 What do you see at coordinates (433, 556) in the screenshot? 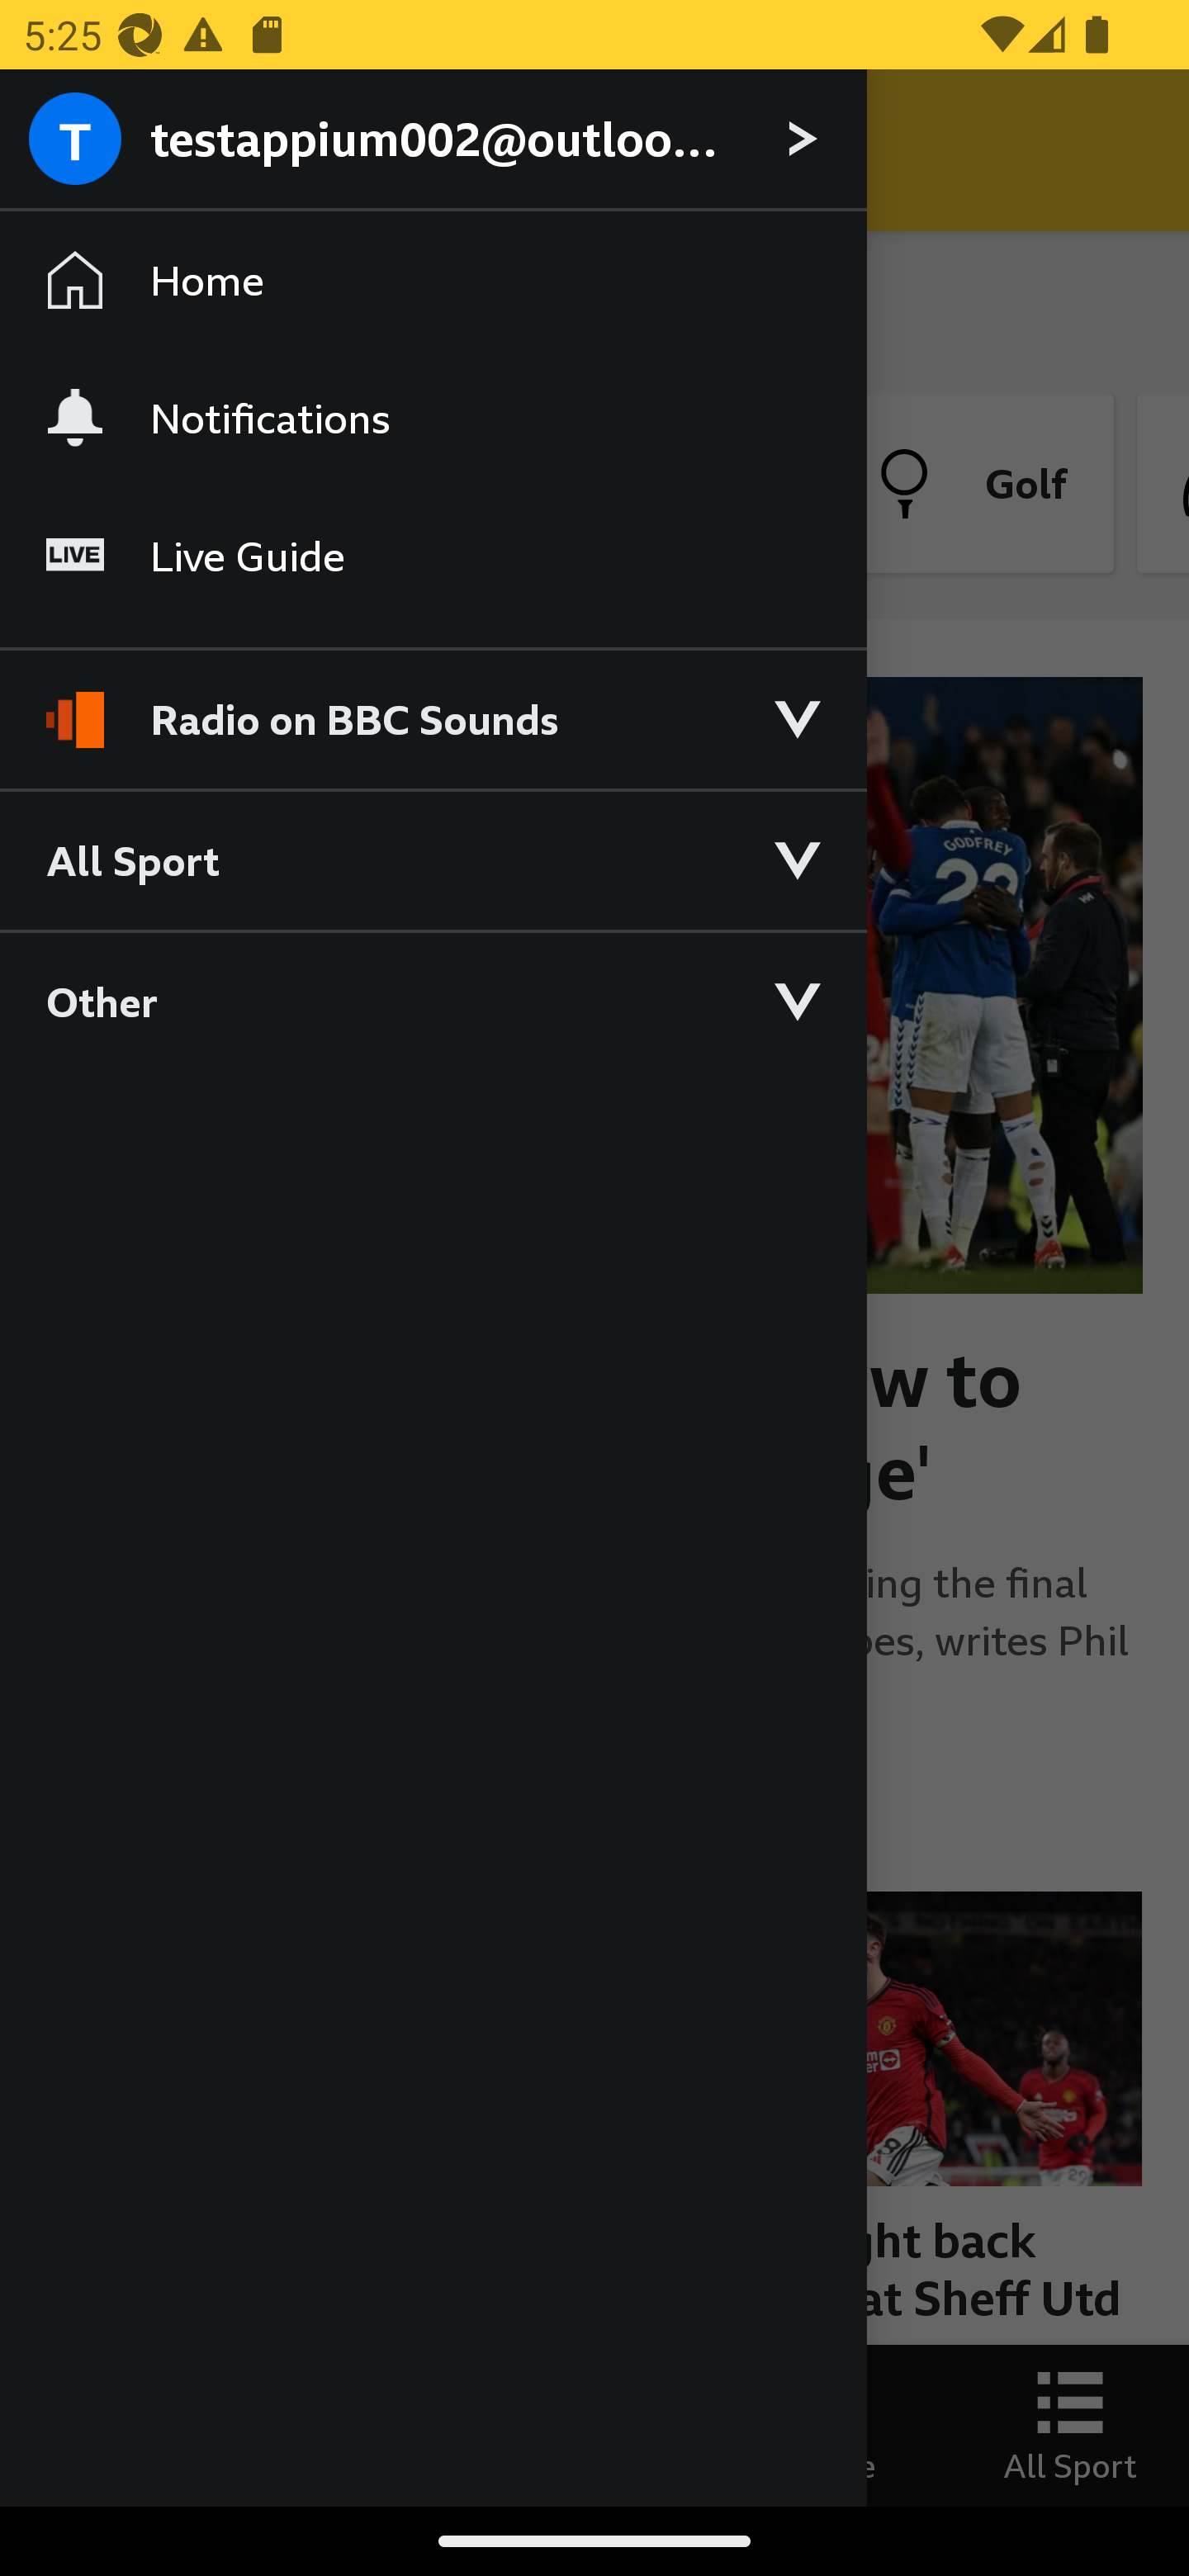
I see `Live Guide` at bounding box center [433, 556].